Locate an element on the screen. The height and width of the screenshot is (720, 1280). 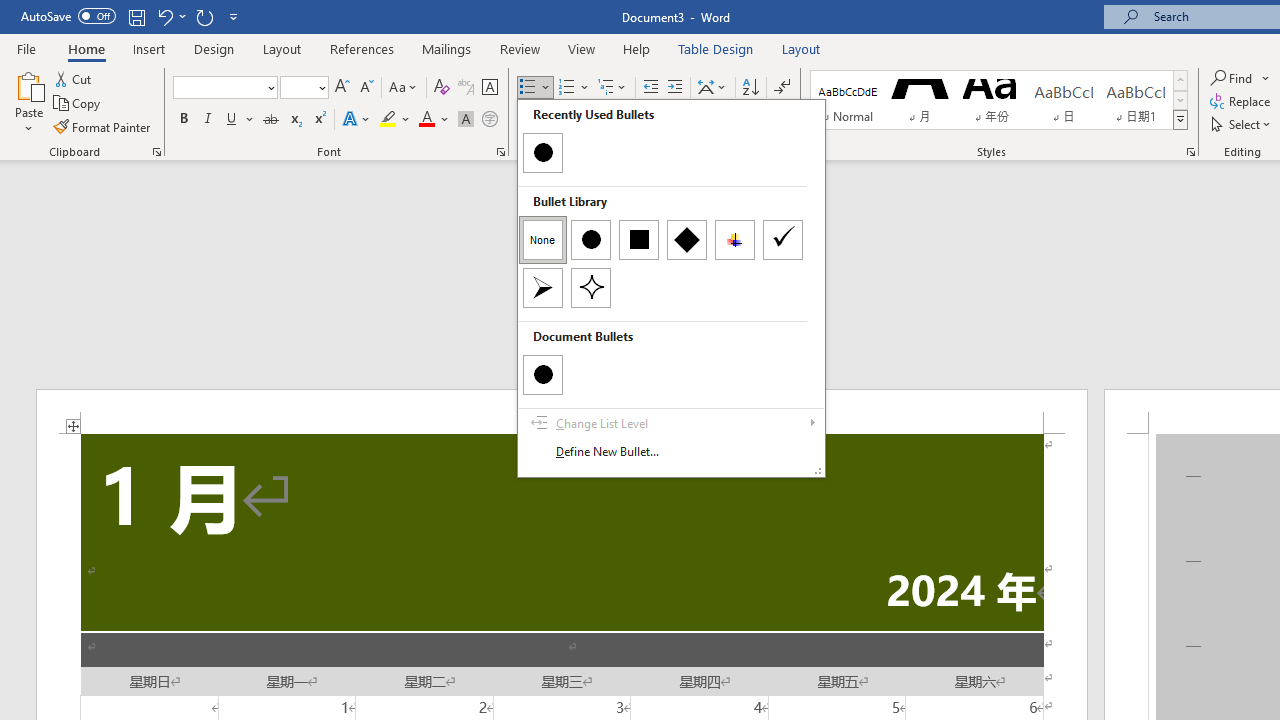
Find is located at coordinates (1233, 78).